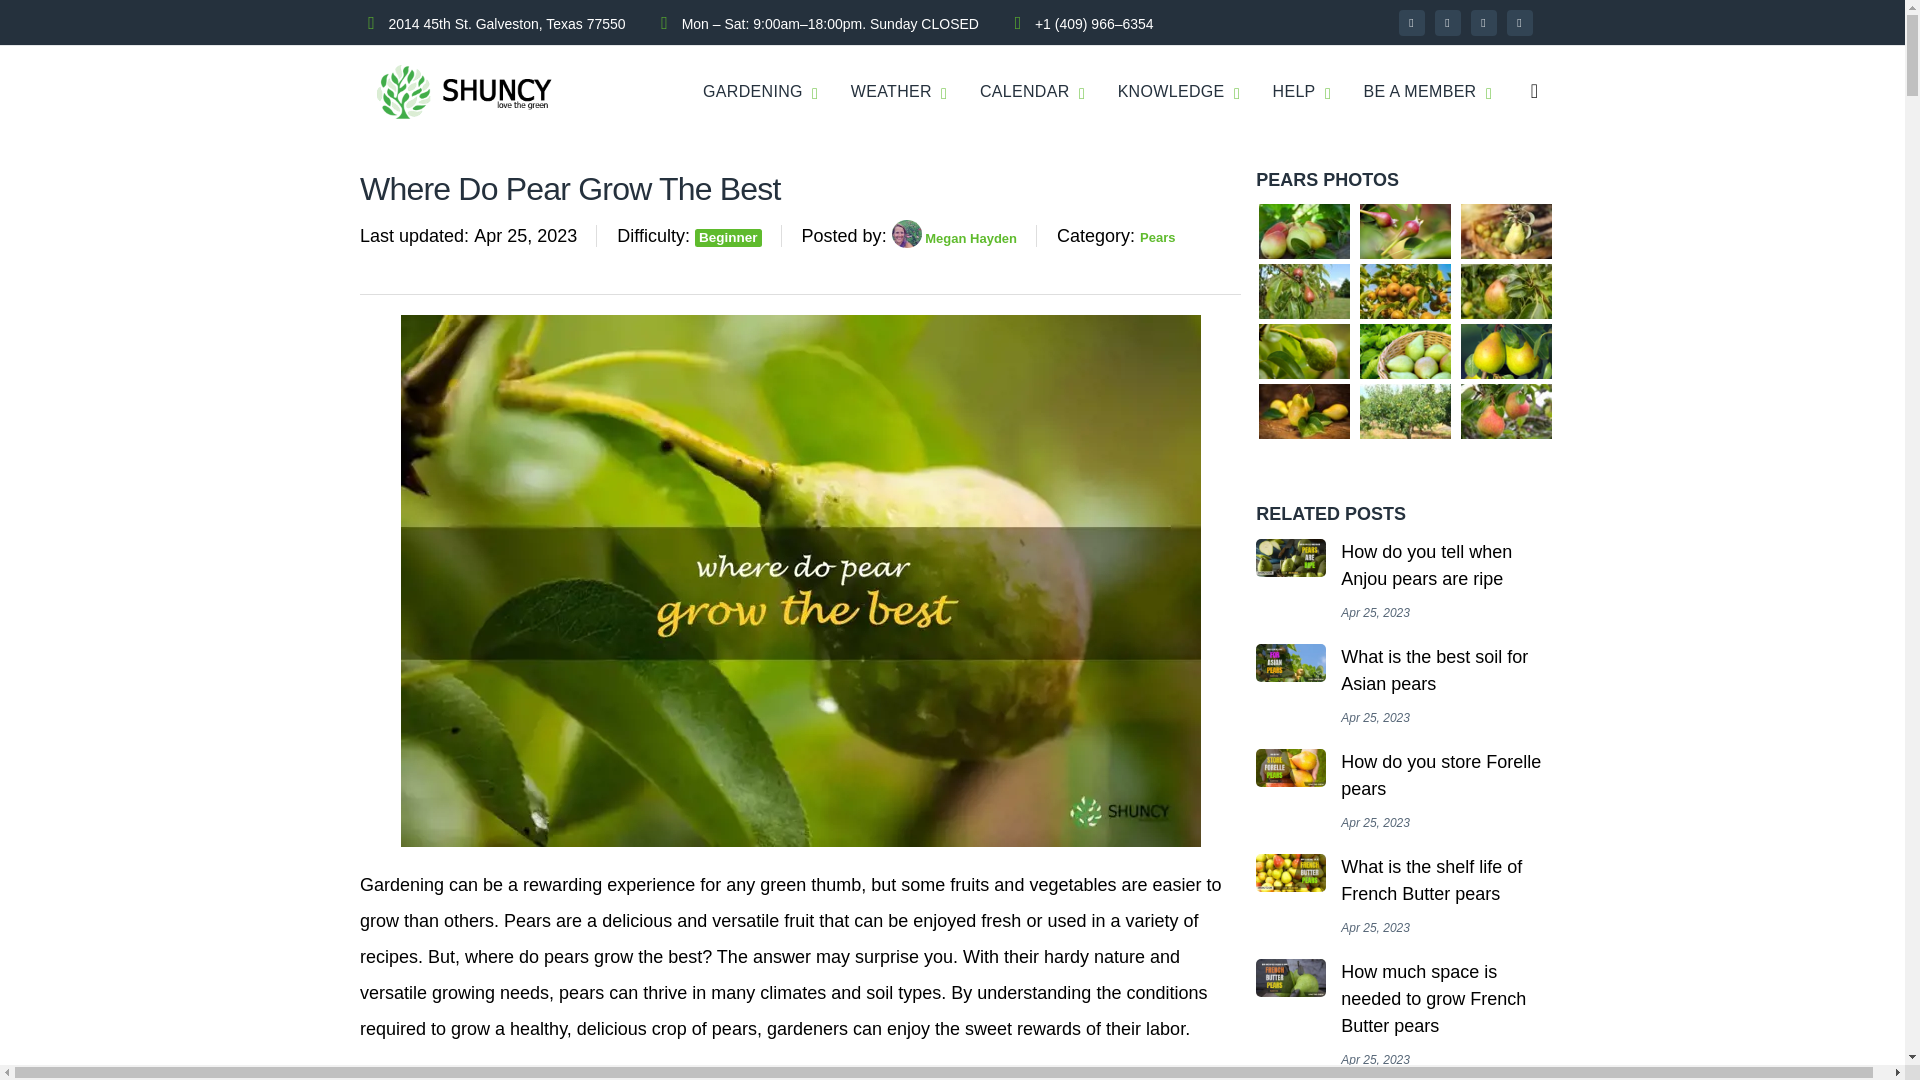 This screenshot has width=1920, height=1080. What do you see at coordinates (1170, 92) in the screenshot?
I see `KNOWLEDGE` at bounding box center [1170, 92].